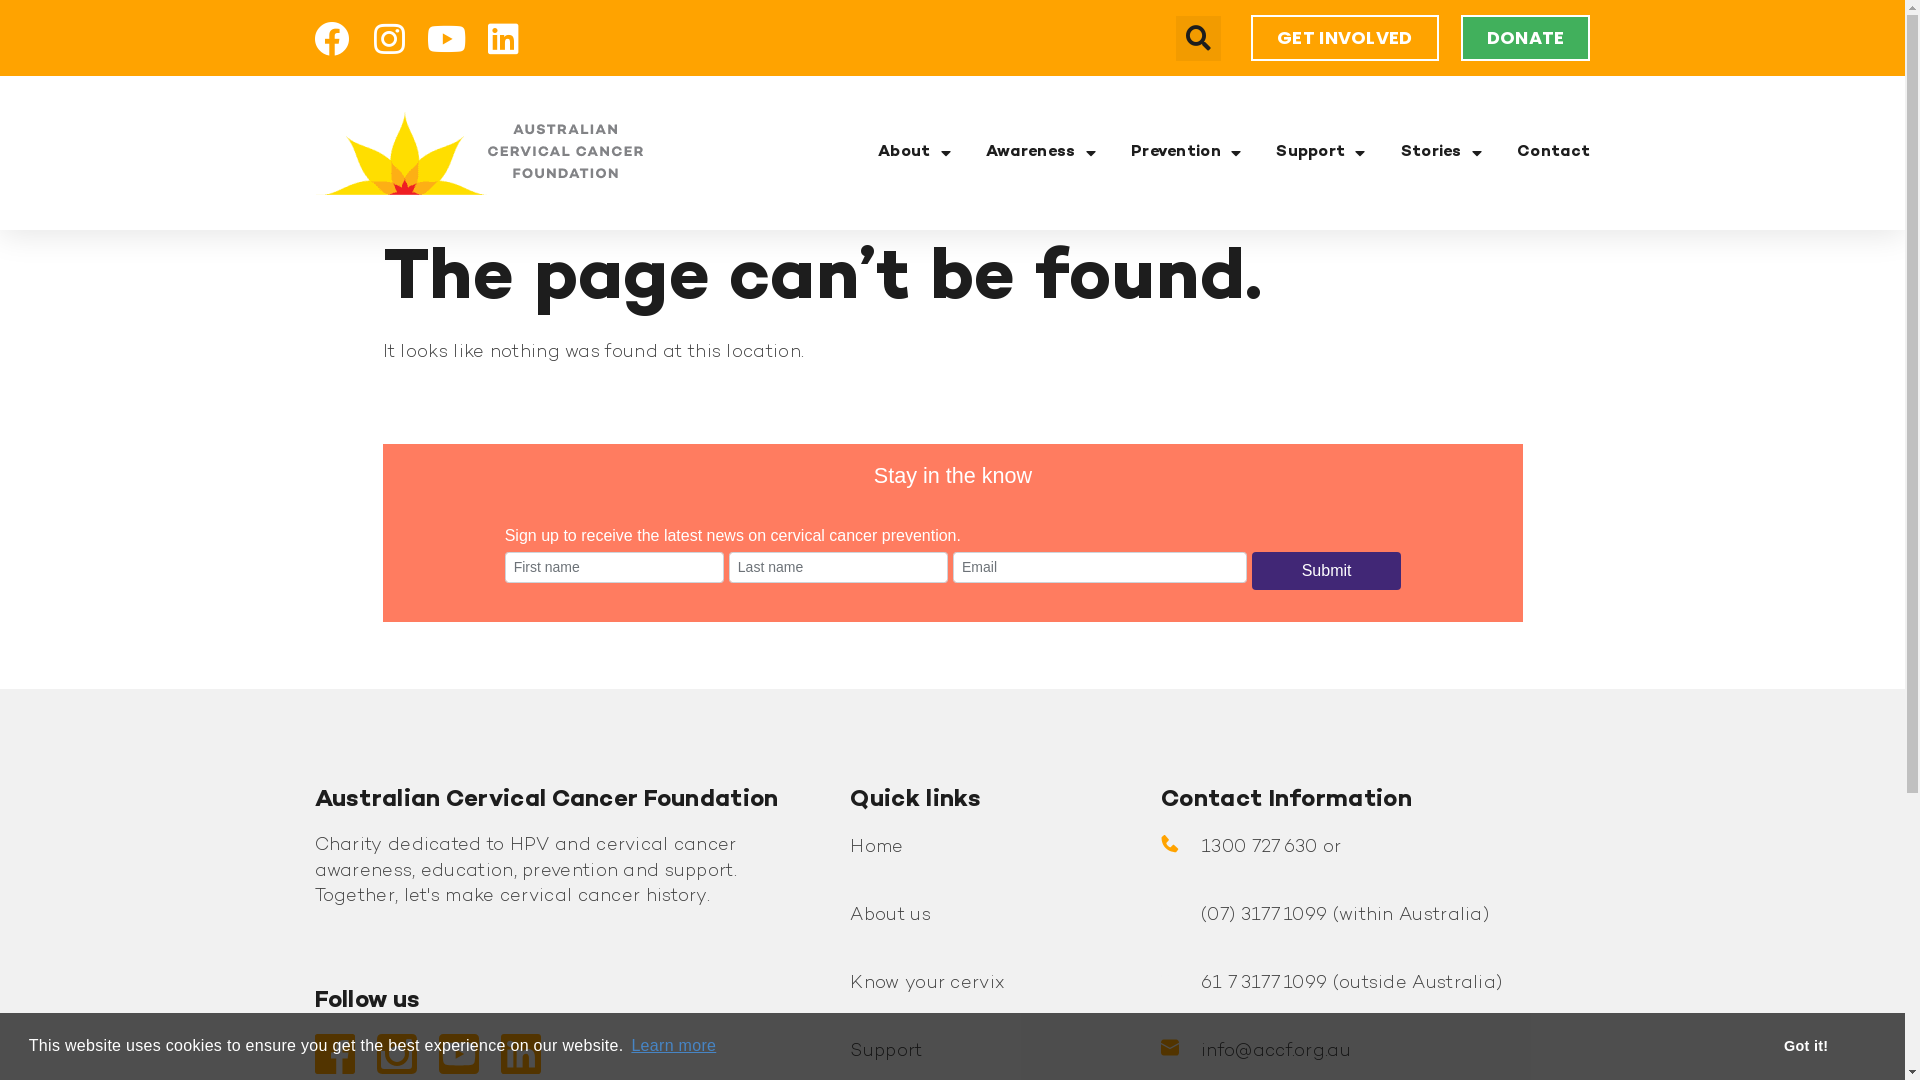 This screenshot has height=1080, width=1920. Describe the element at coordinates (886, 1052) in the screenshot. I see `Support` at that location.